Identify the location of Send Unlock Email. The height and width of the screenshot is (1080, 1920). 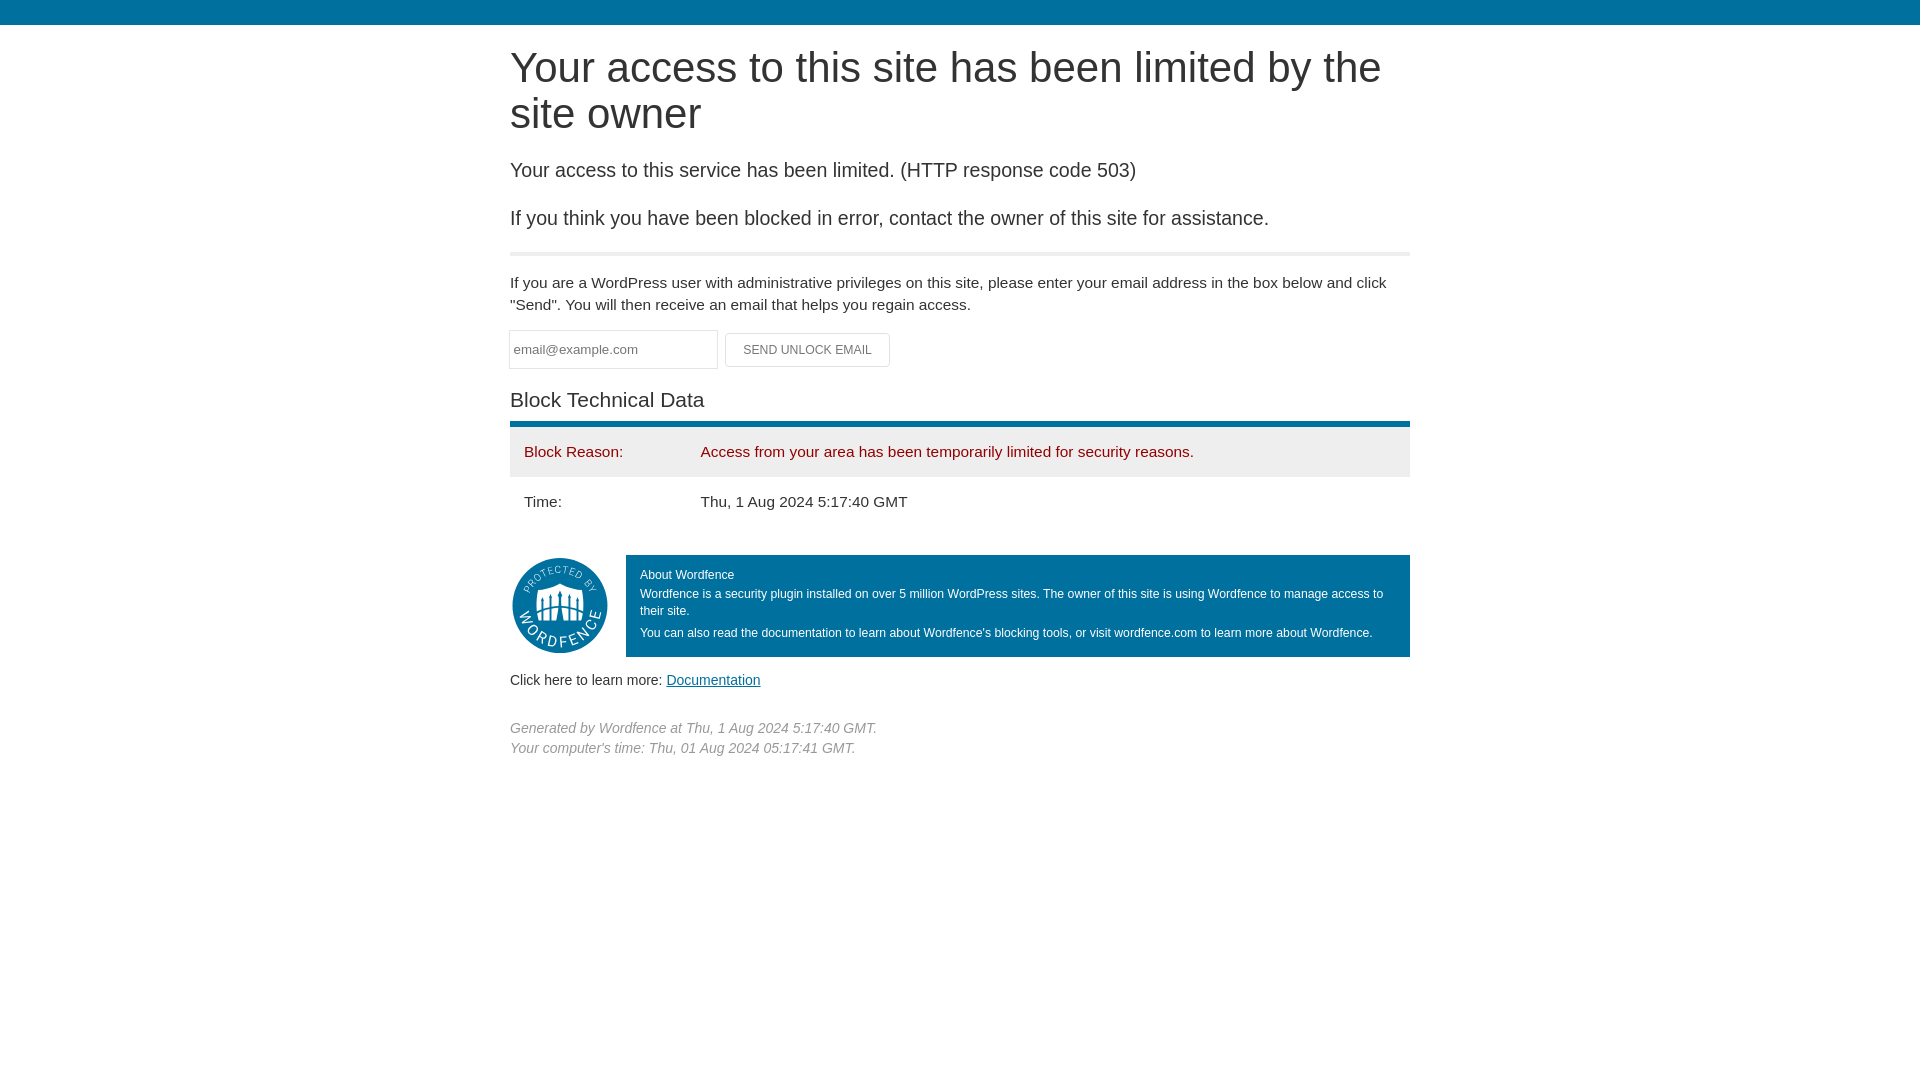
(808, 350).